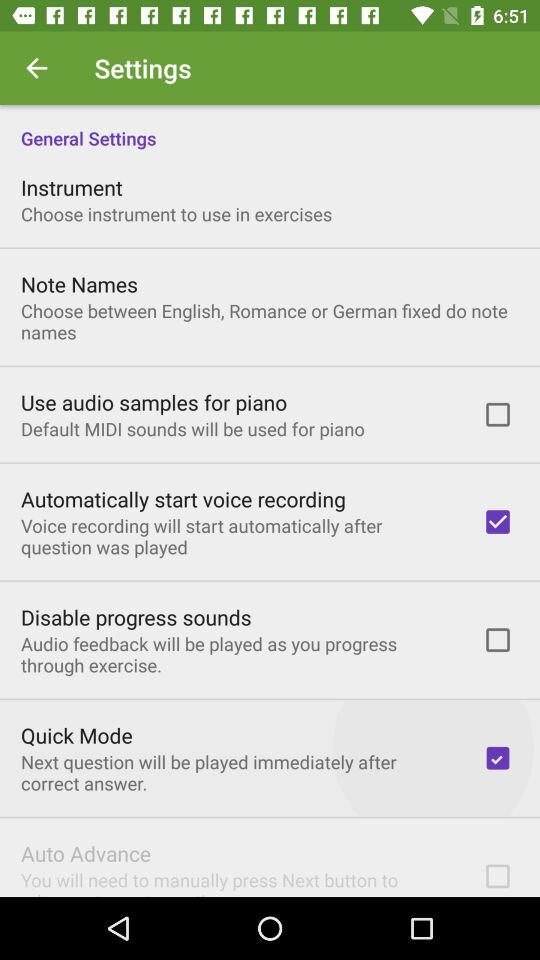 The height and width of the screenshot is (960, 540). What do you see at coordinates (192, 428) in the screenshot?
I see `select the icon above the automatically start voice item` at bounding box center [192, 428].